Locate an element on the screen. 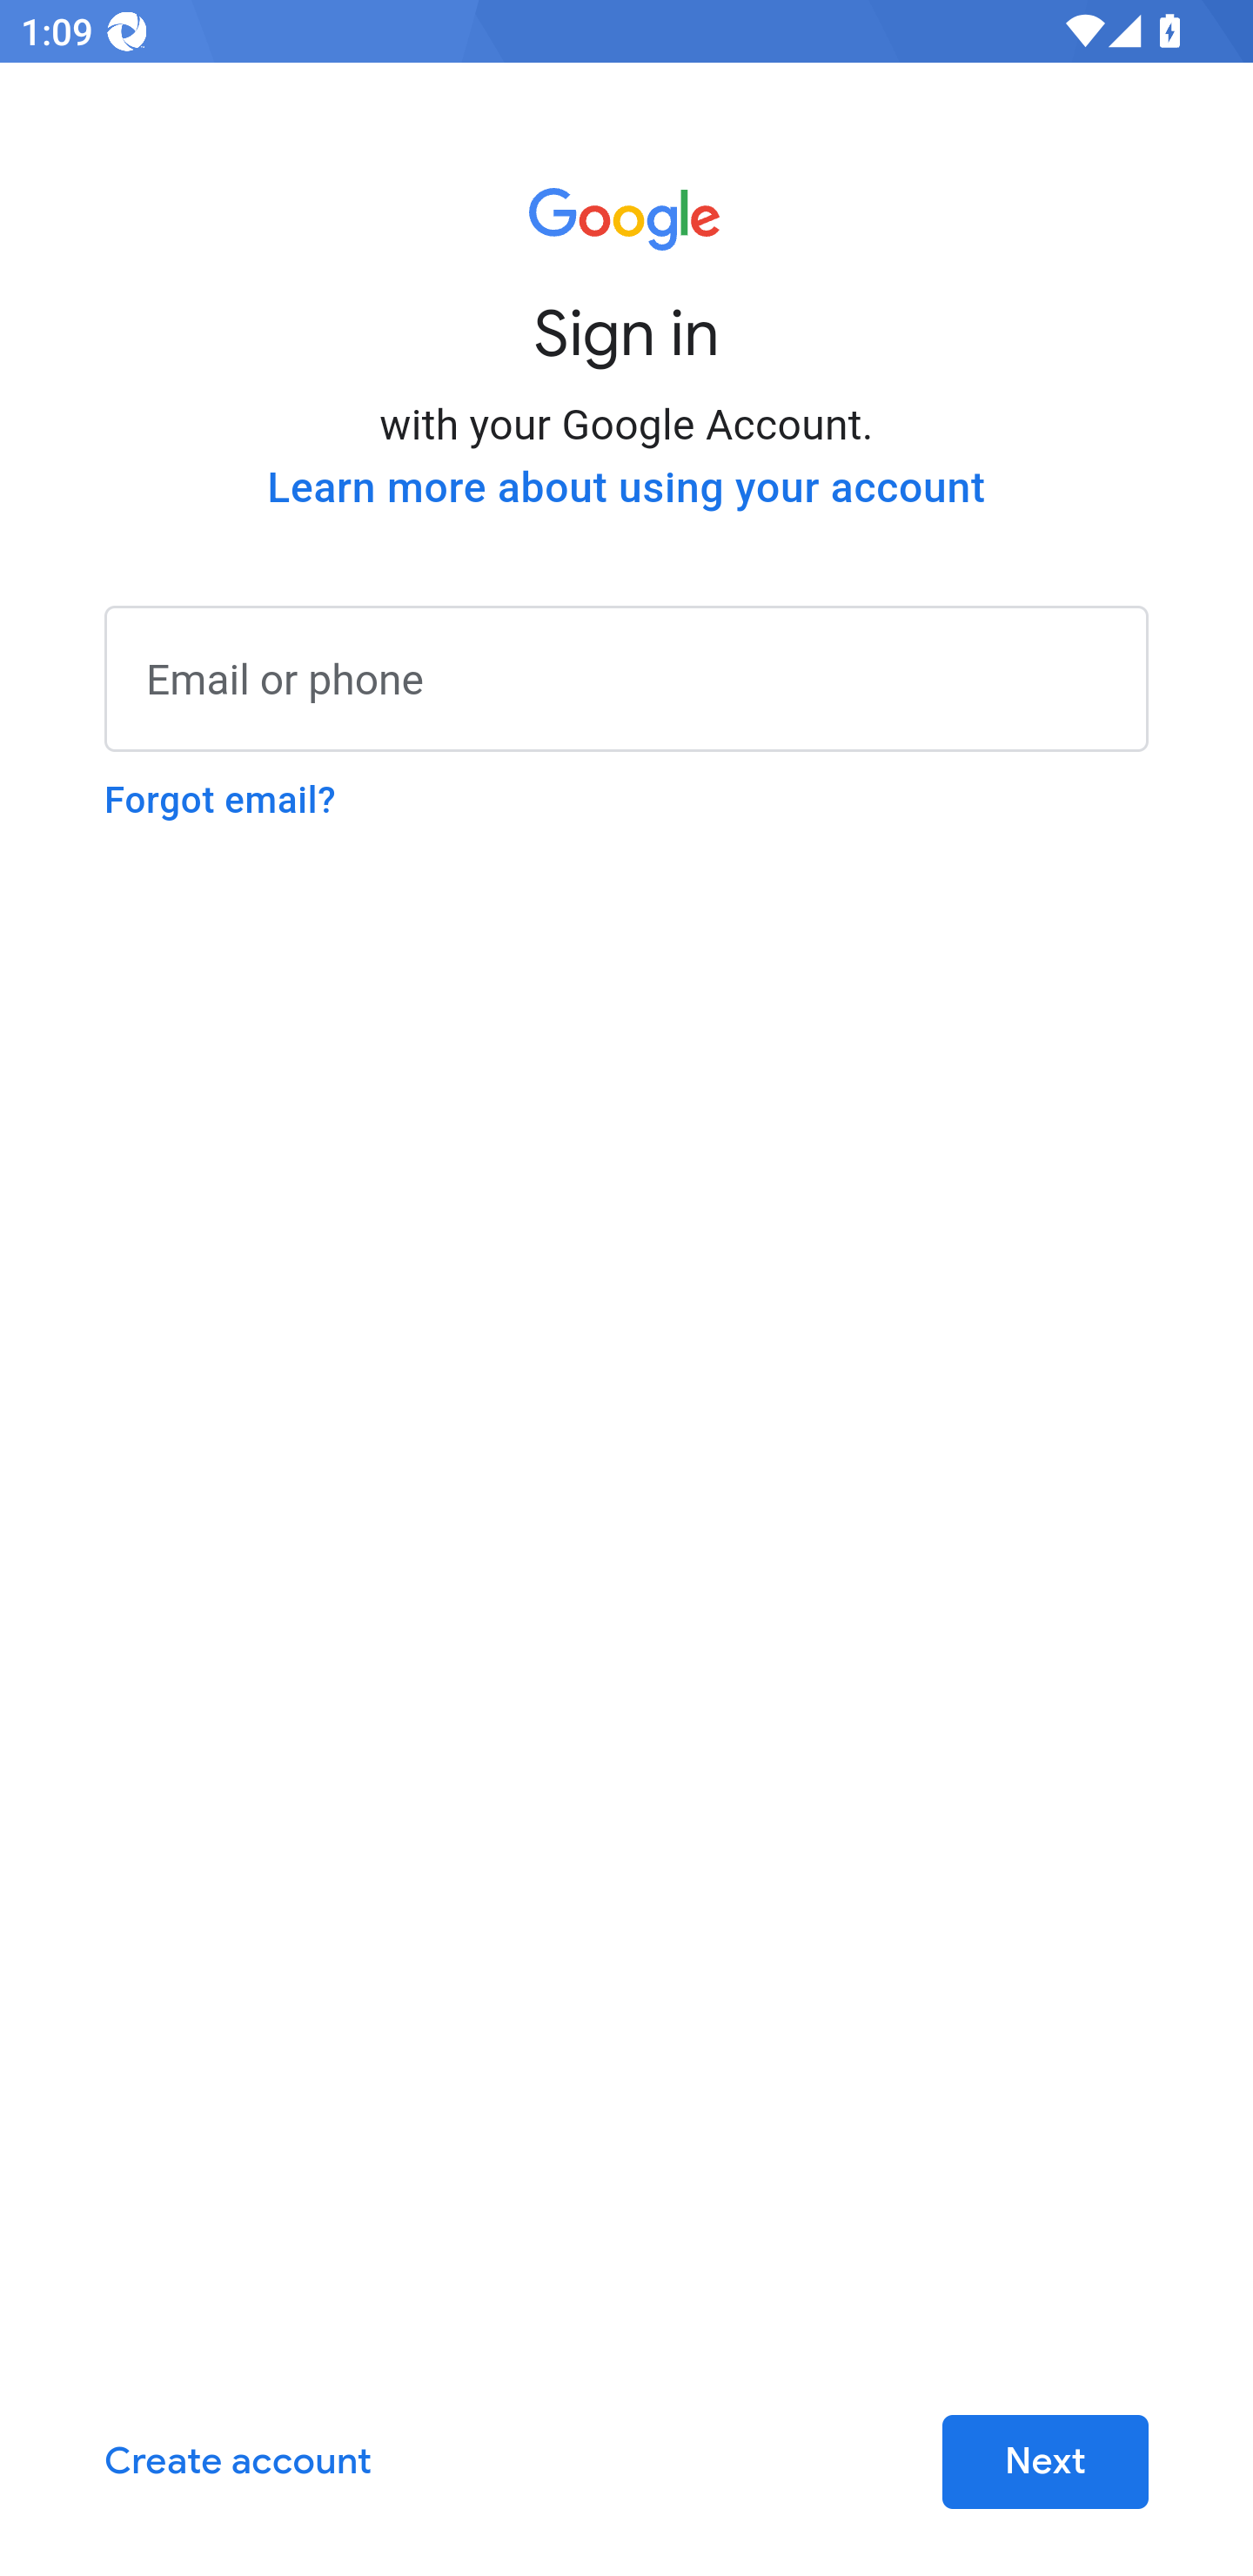  Learn more about using your account is located at coordinates (626, 487).